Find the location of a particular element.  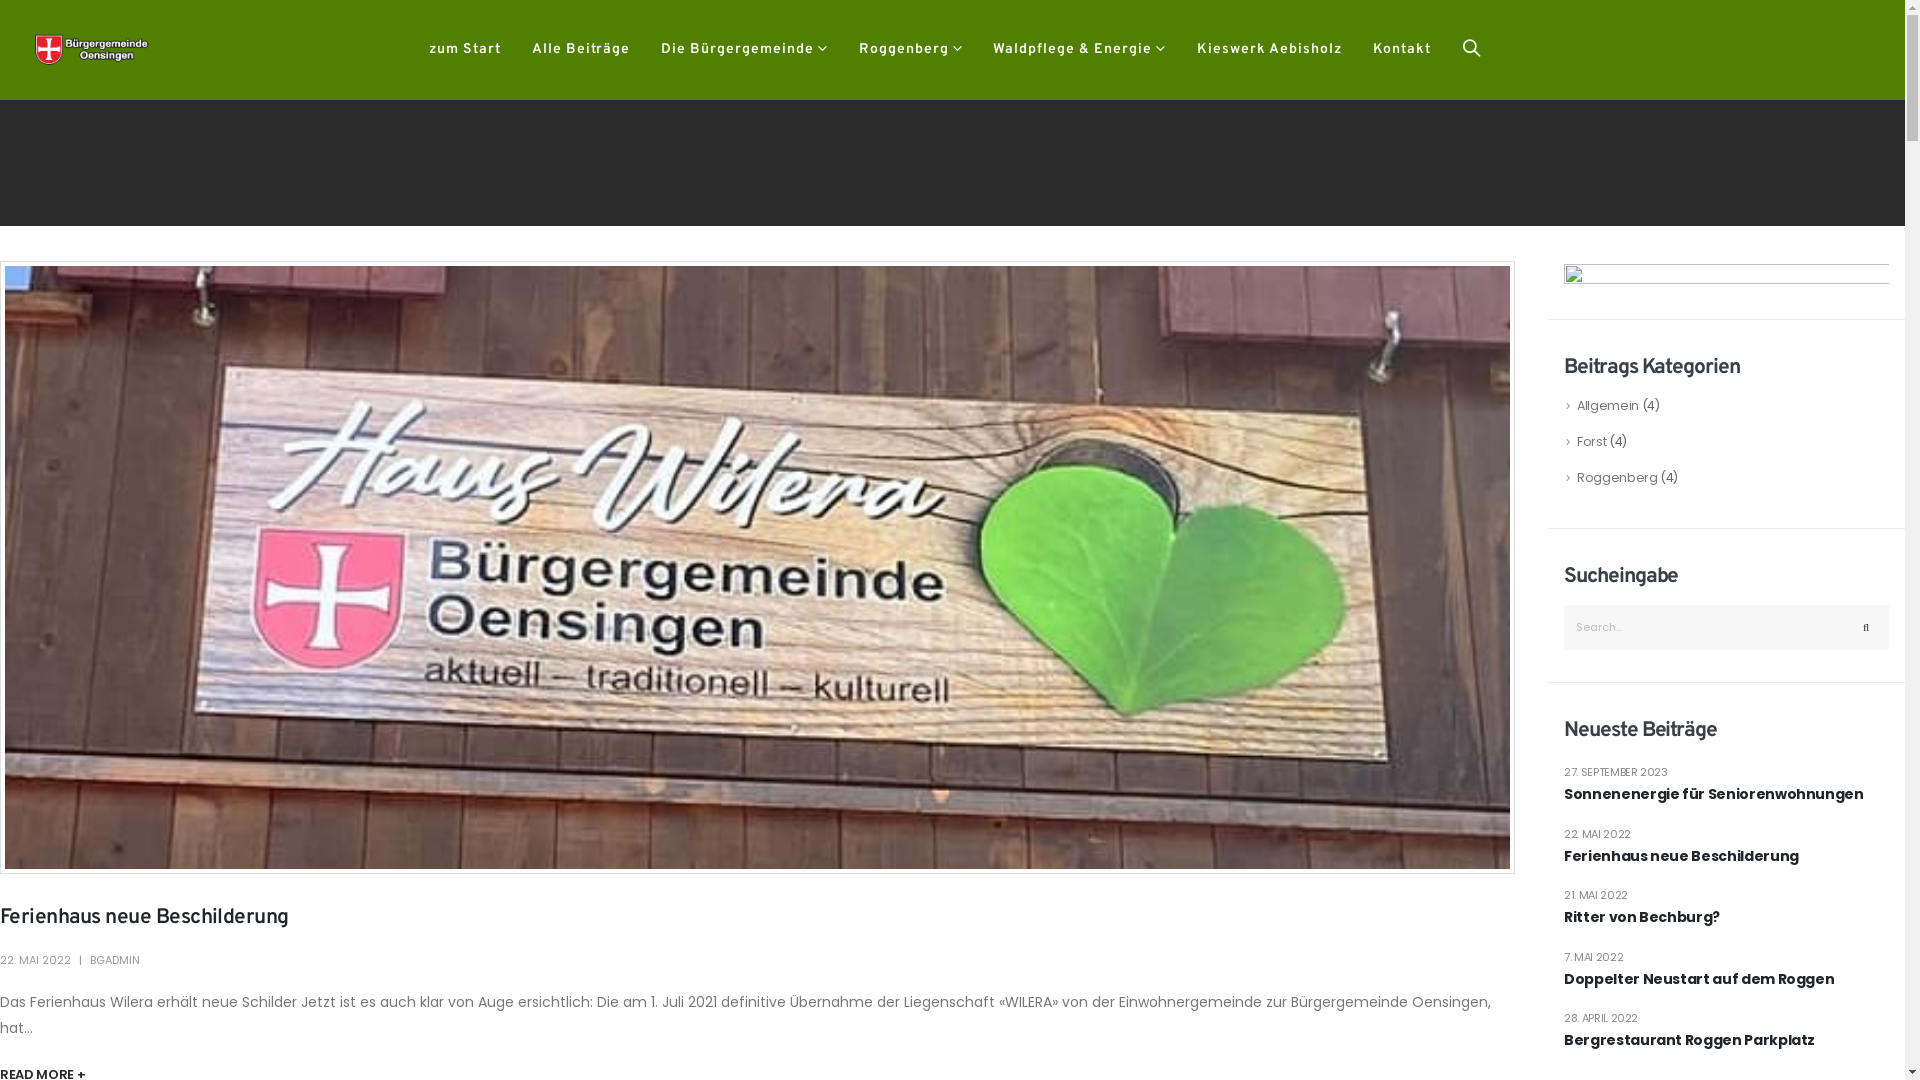

Bergrestaurant Roggen Parkplatz is located at coordinates (1726, 1041).